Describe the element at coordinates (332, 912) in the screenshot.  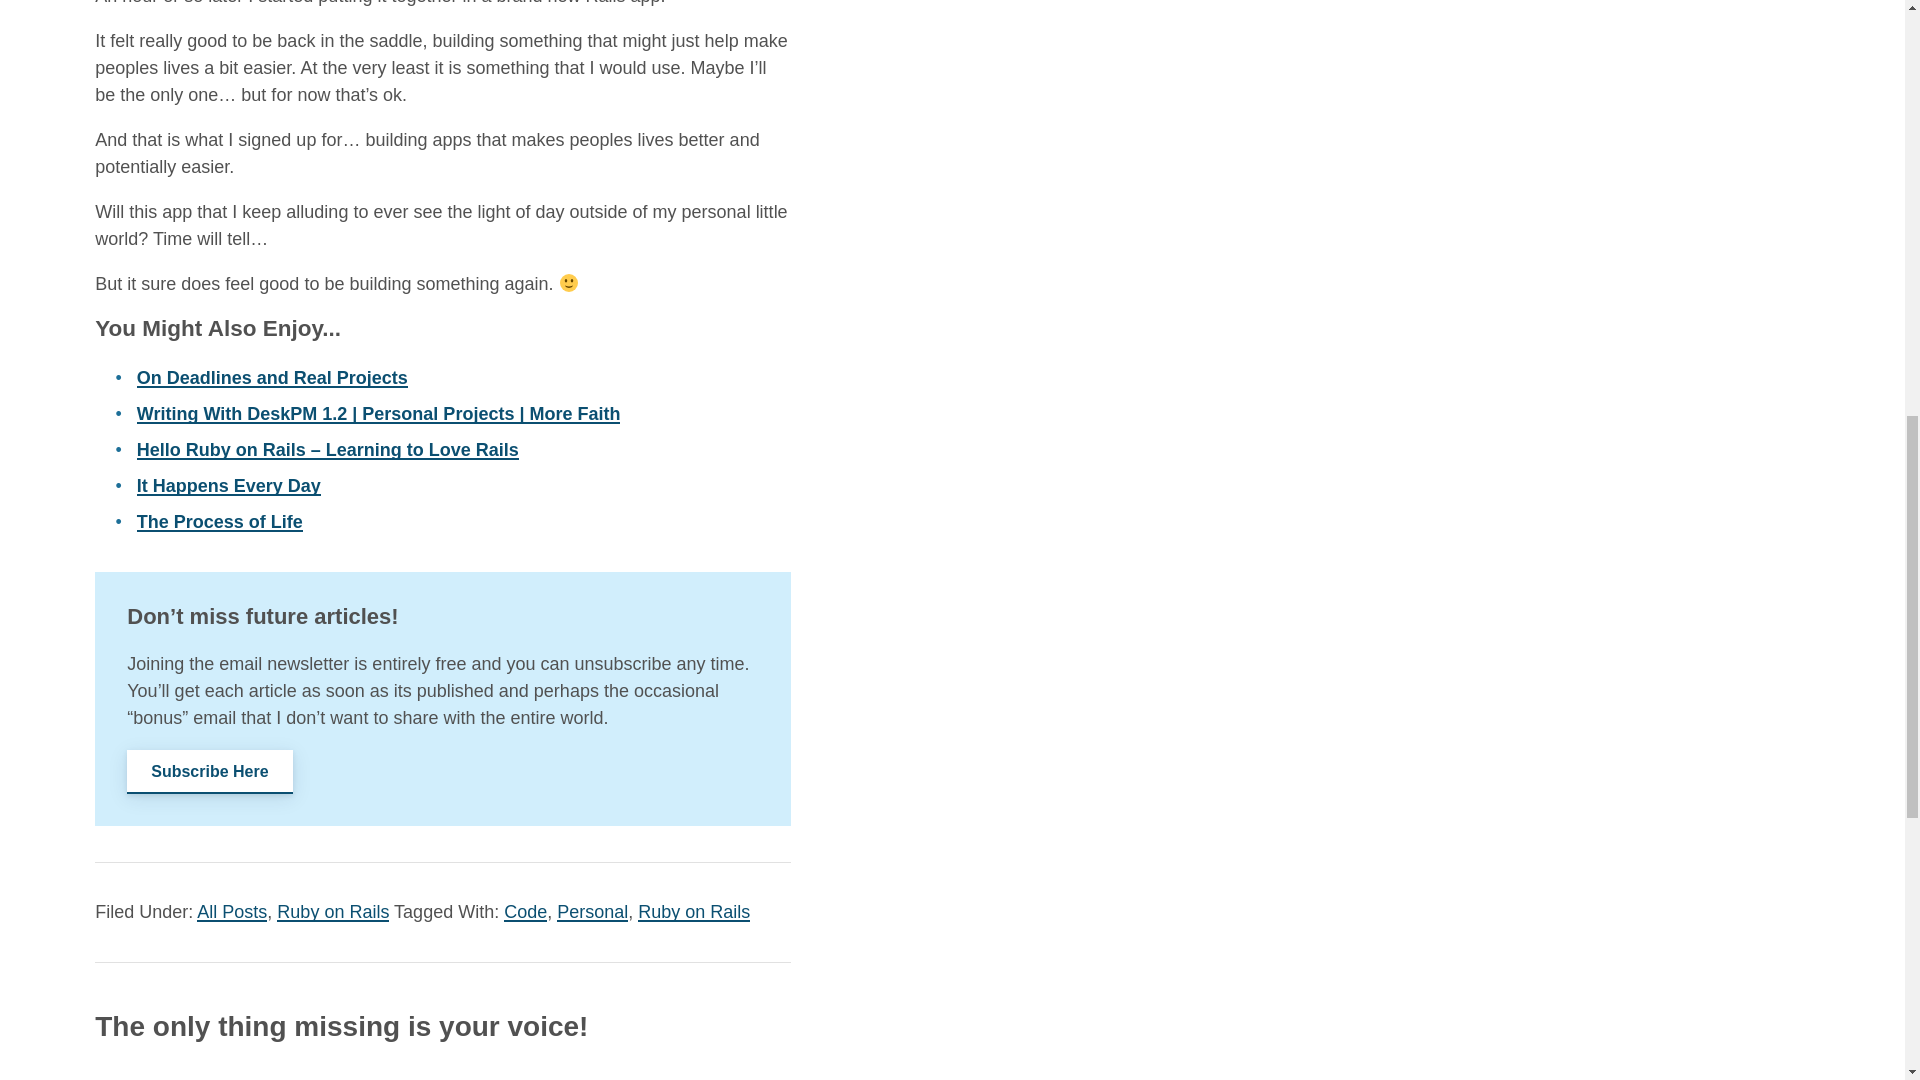
I see `Ruby on Rails` at that location.